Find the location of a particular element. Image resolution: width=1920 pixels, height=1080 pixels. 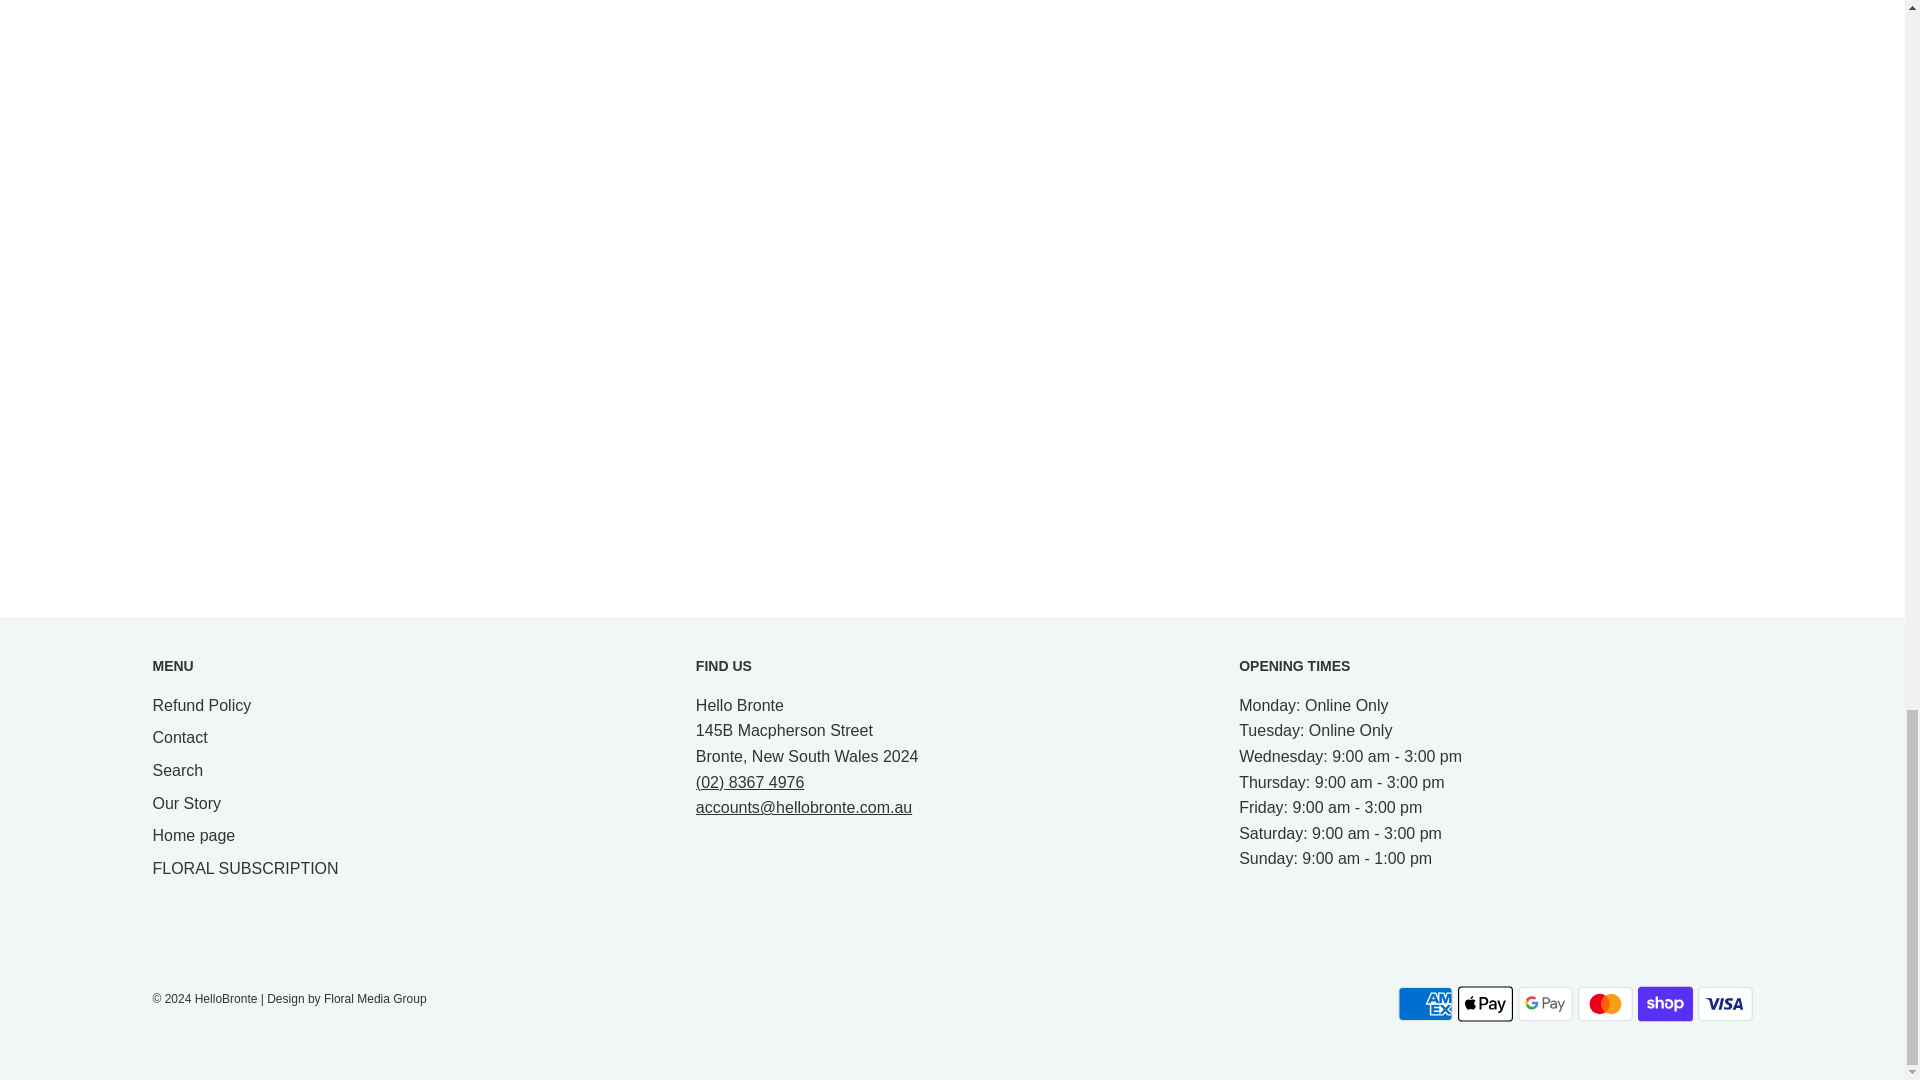

Apple Pay is located at coordinates (1484, 1003).